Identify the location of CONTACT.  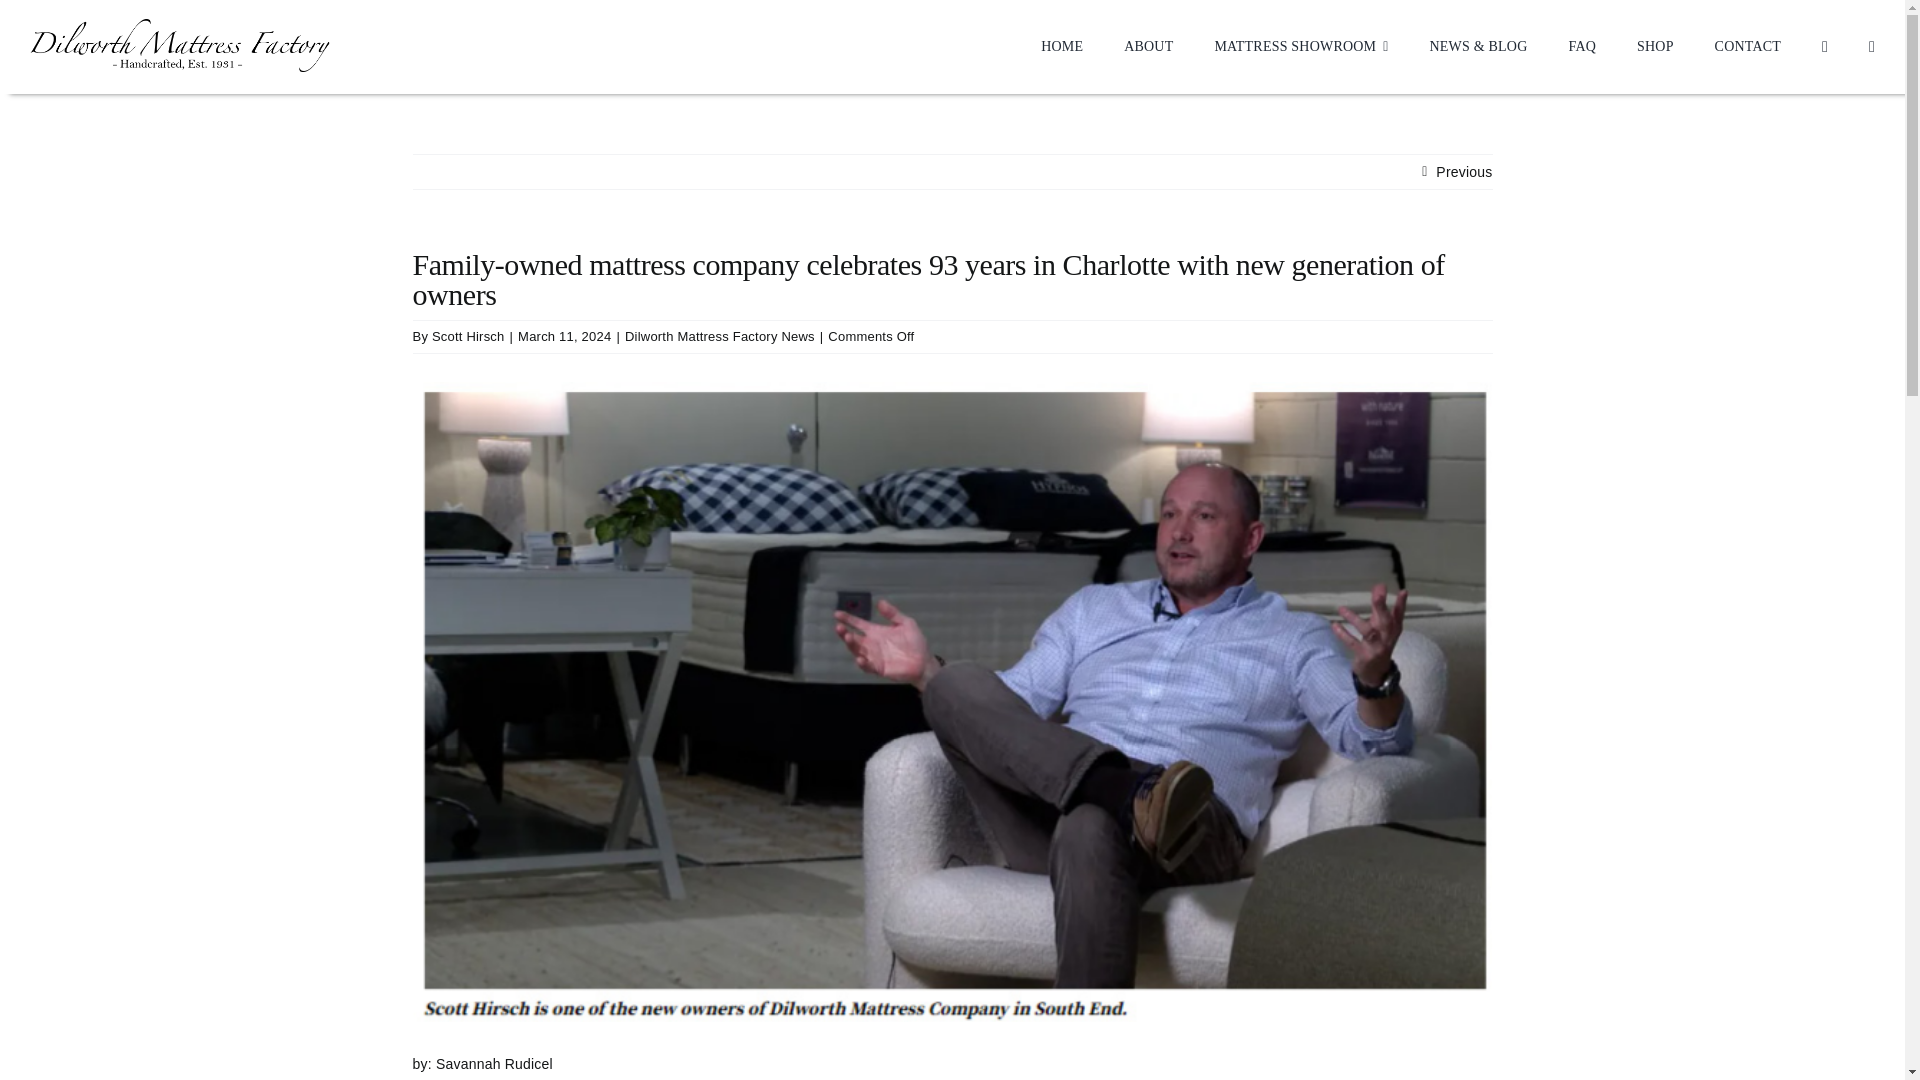
(1748, 46).